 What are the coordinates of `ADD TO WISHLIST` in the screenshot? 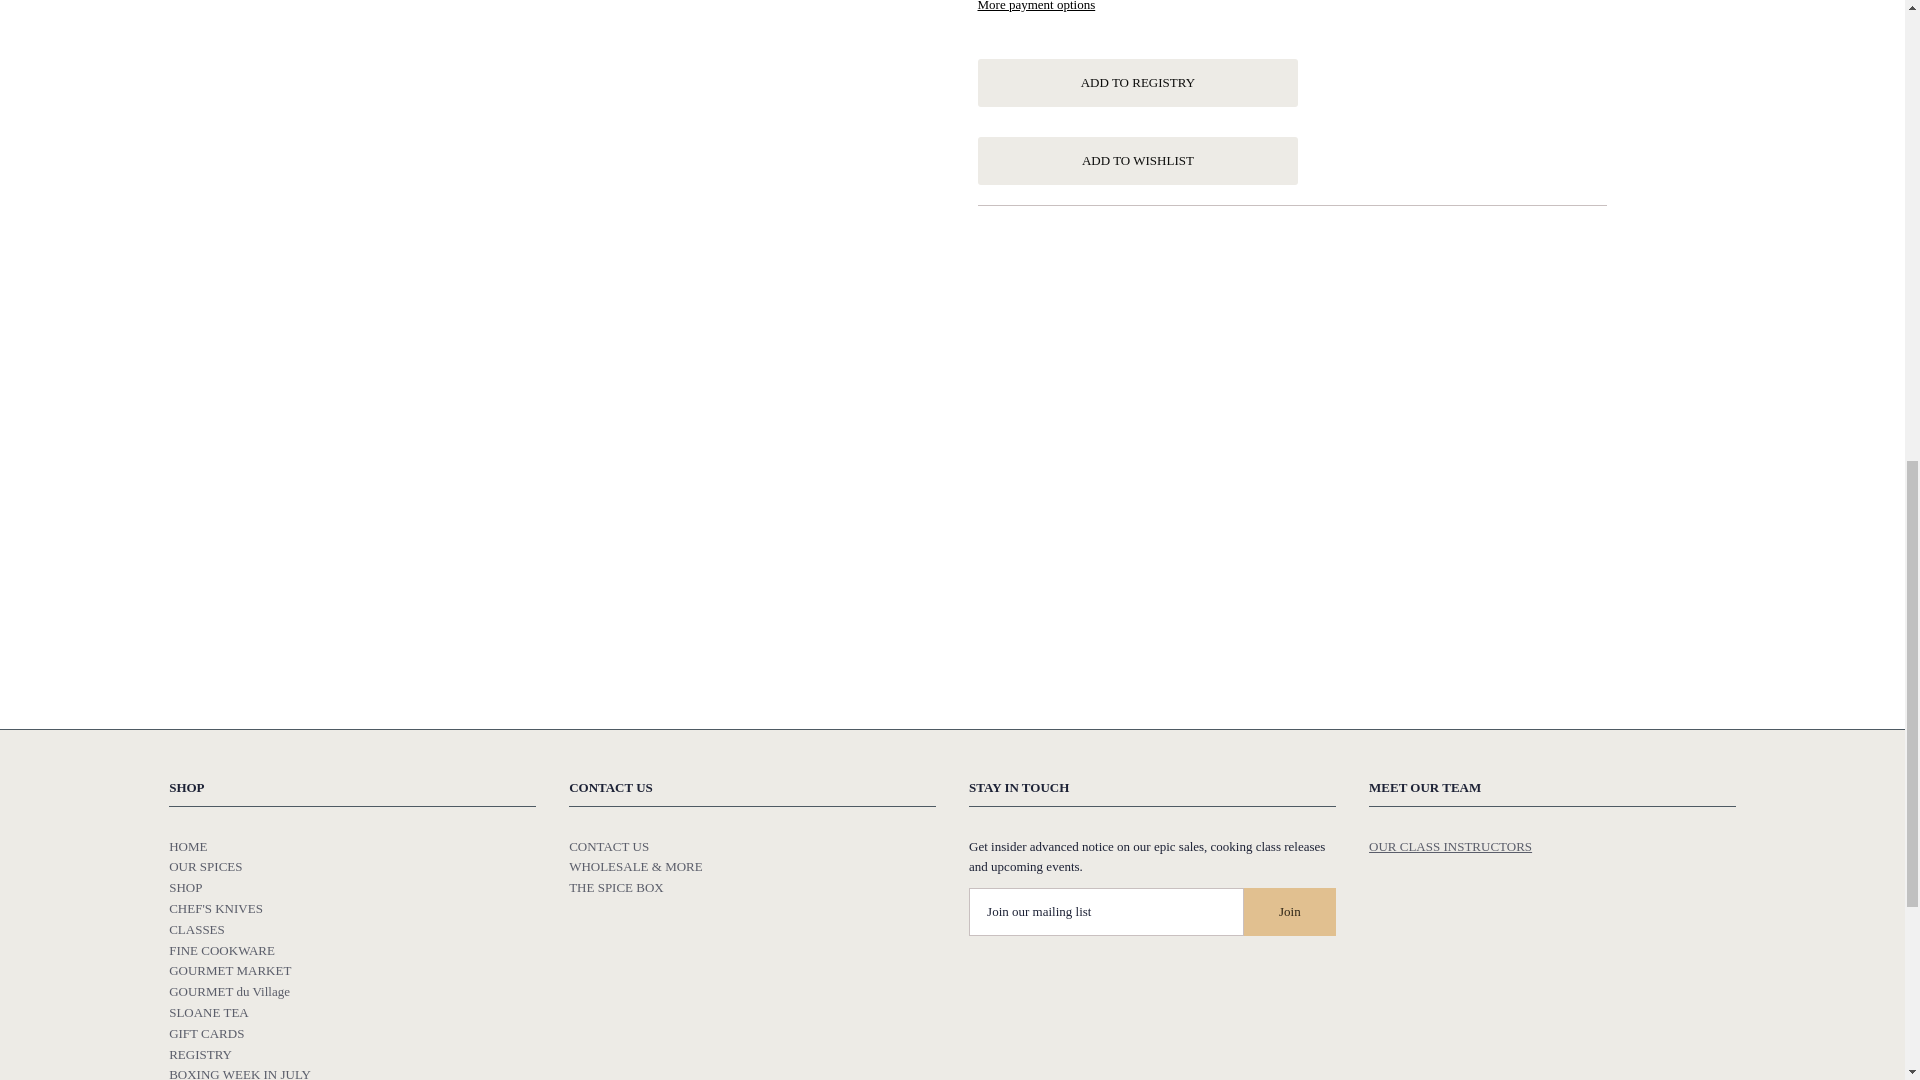 It's located at (1138, 160).